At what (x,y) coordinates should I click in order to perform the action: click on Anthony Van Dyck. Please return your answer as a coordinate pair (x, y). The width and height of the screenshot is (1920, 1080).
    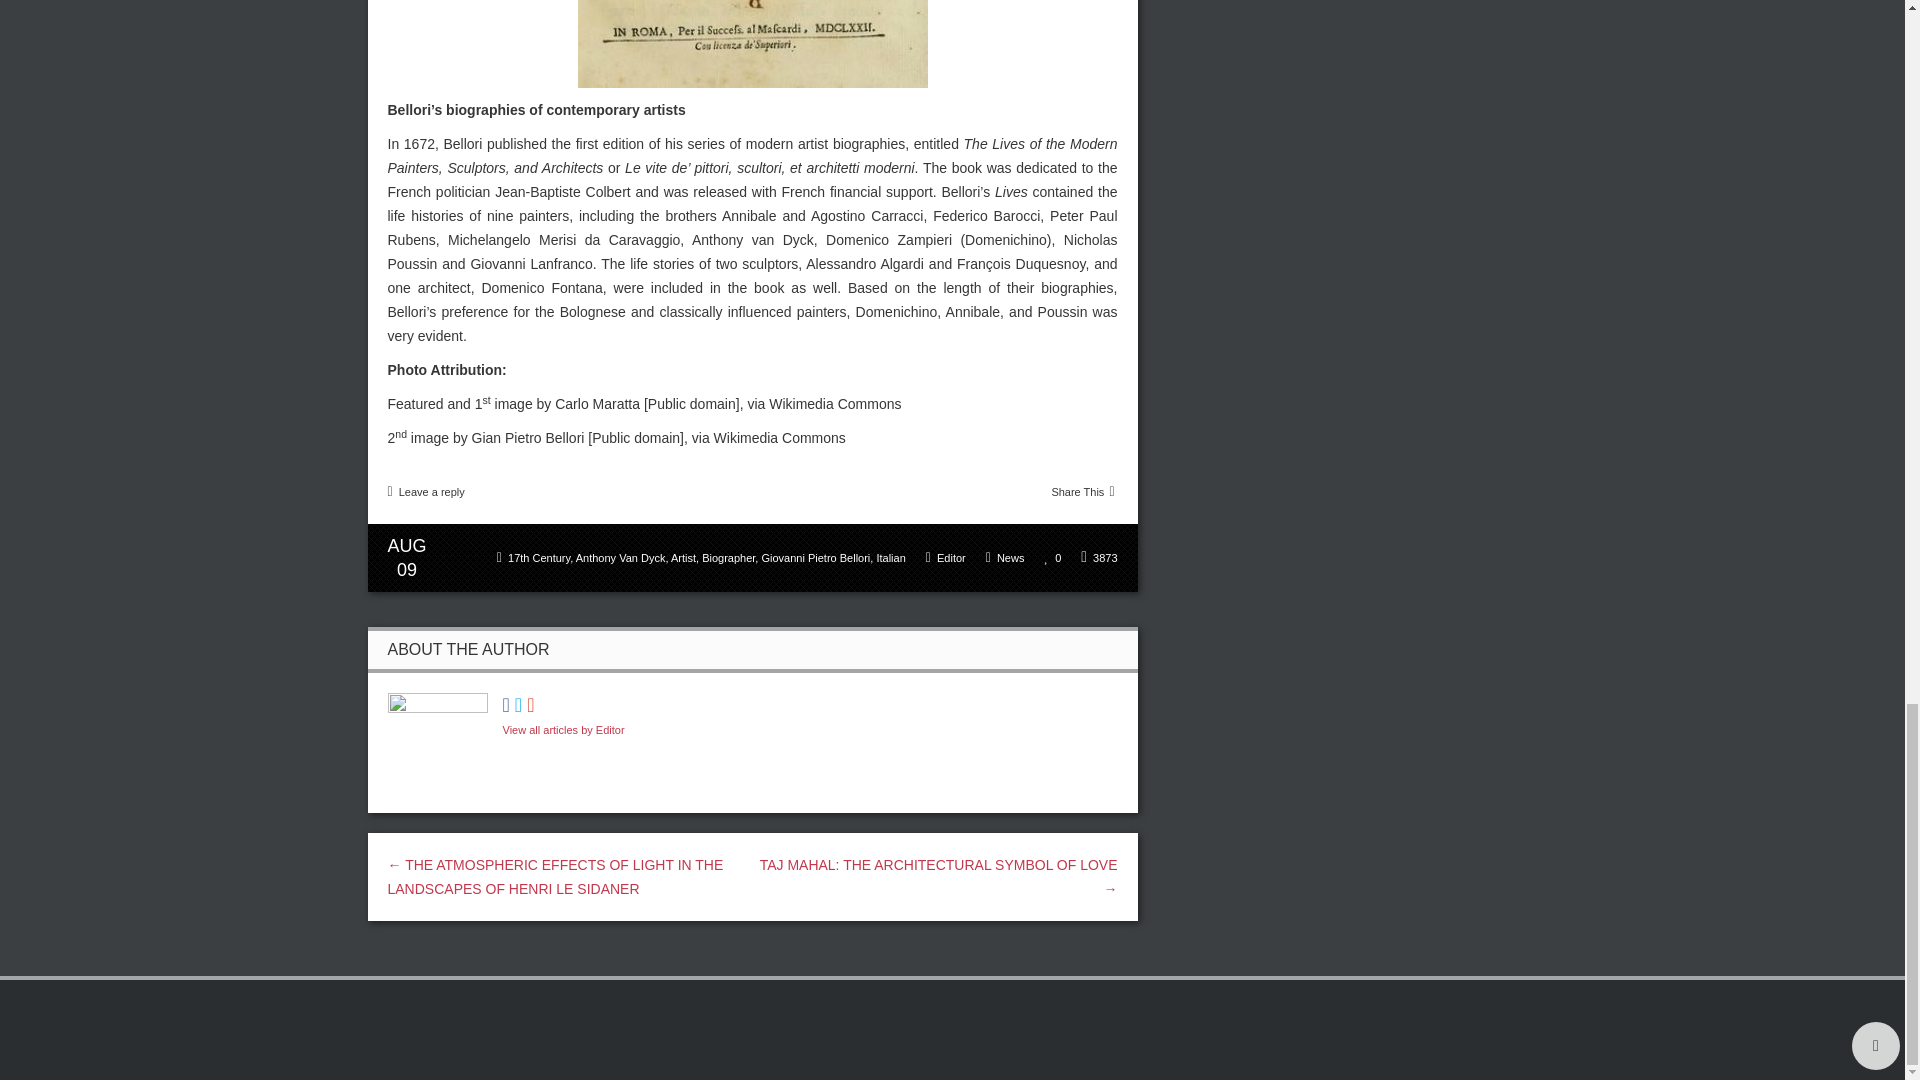
    Looking at the image, I should click on (621, 557).